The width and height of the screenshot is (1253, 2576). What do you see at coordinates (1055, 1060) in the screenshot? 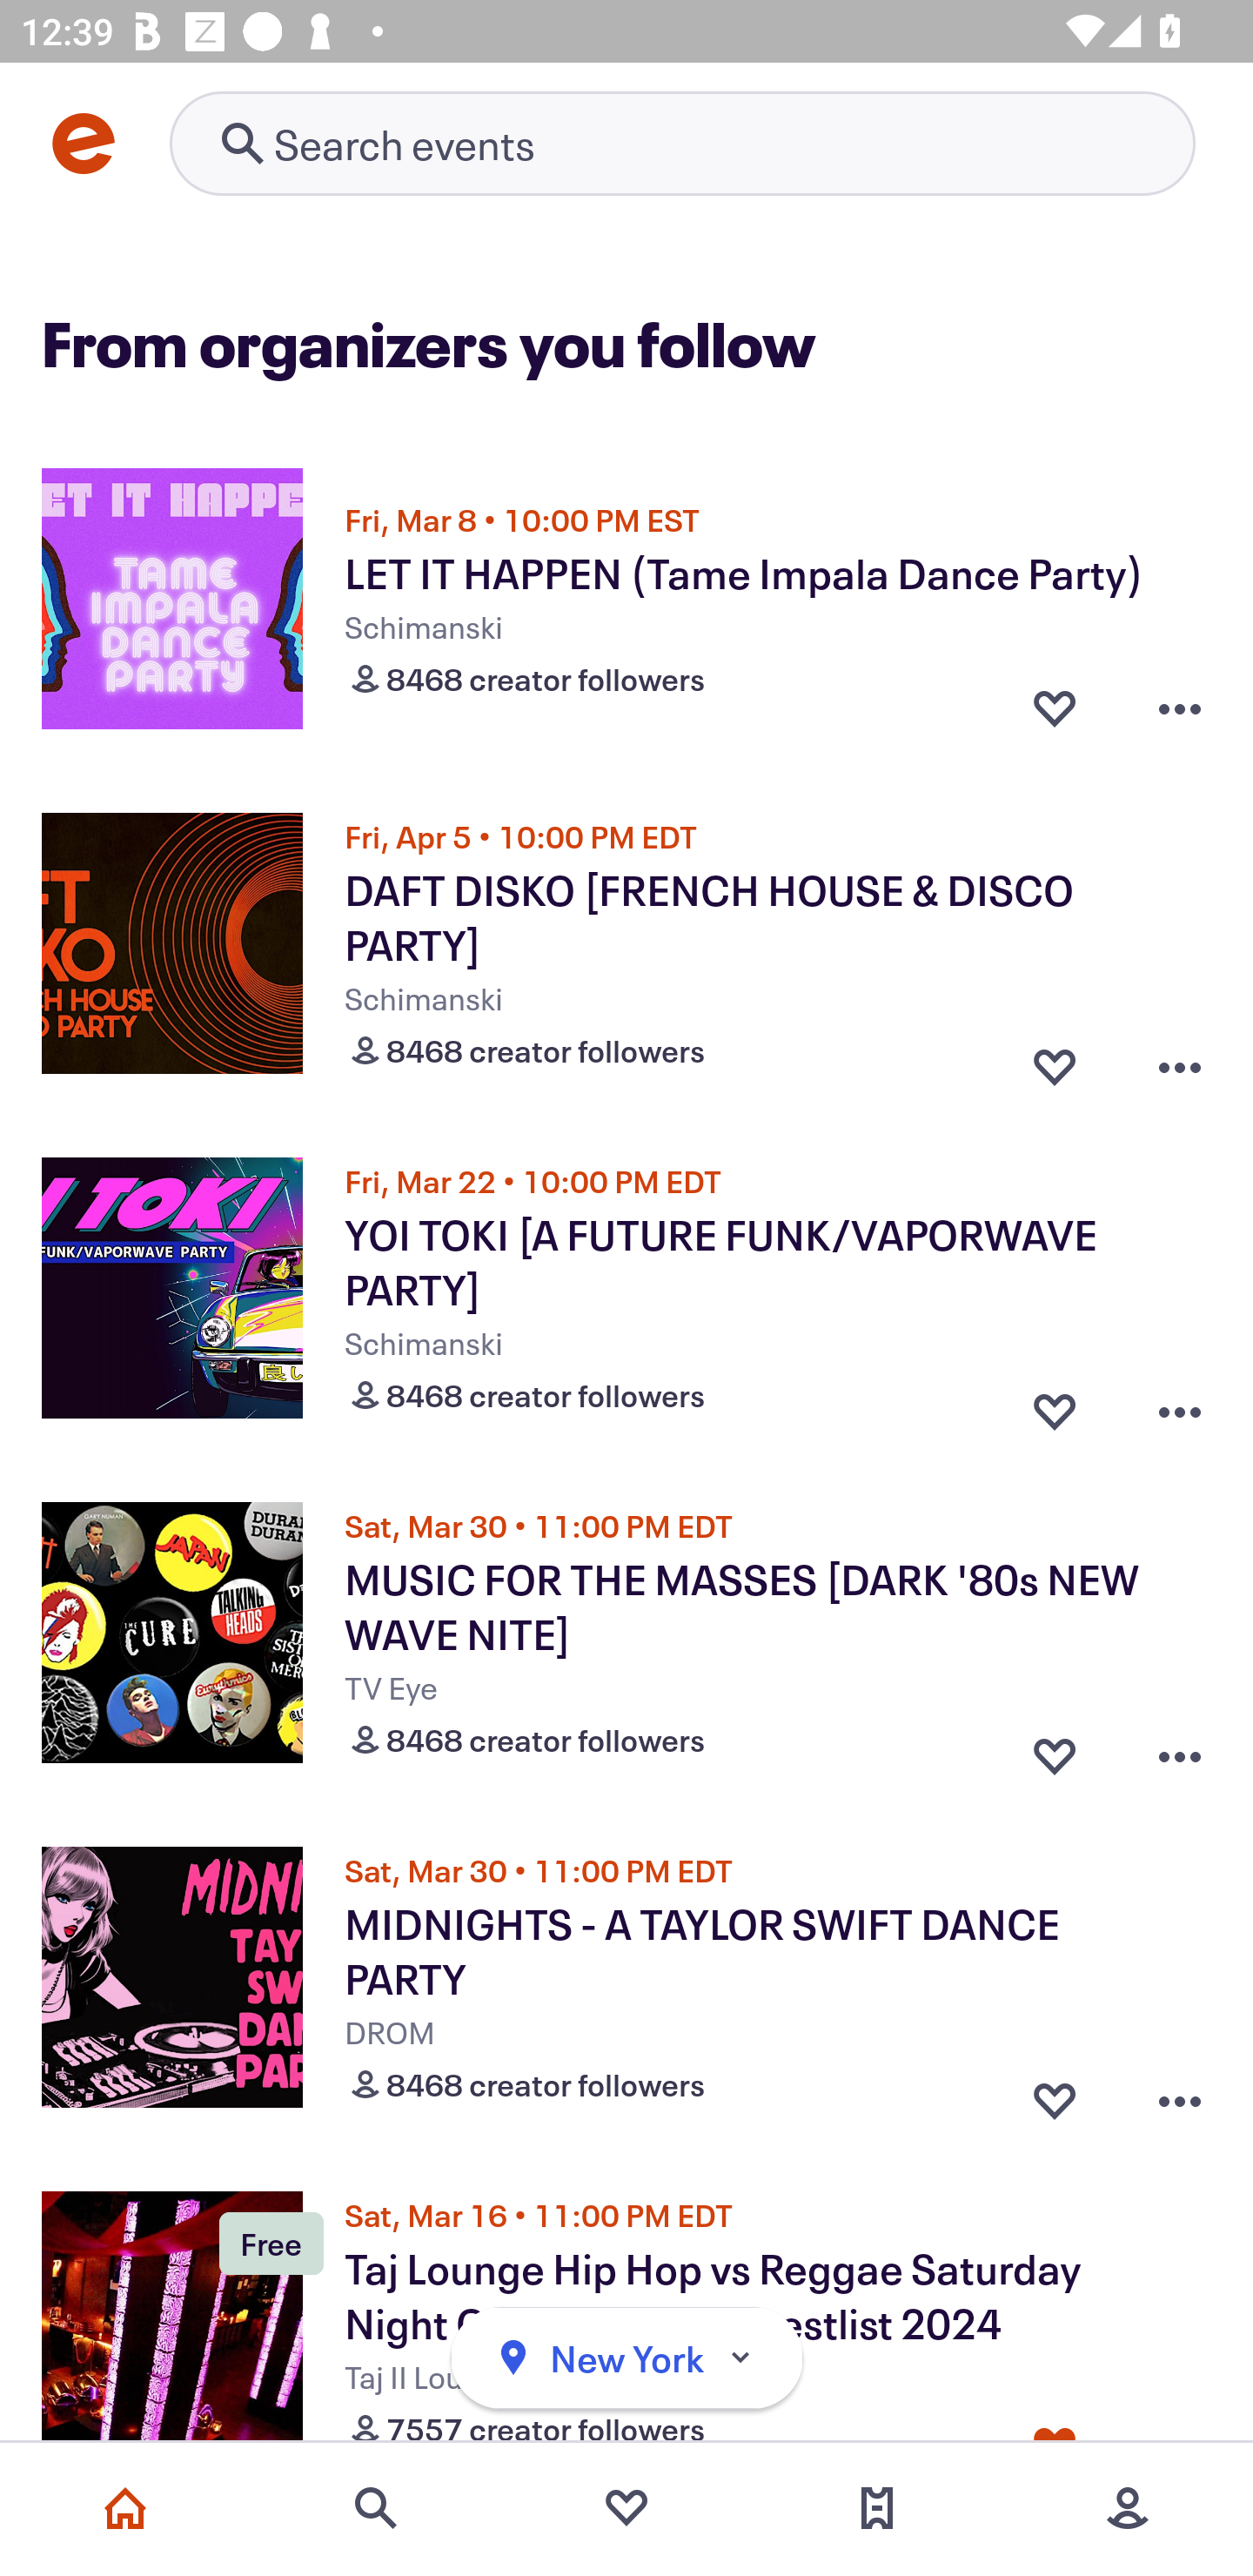
I see `Favorite button` at bounding box center [1055, 1060].